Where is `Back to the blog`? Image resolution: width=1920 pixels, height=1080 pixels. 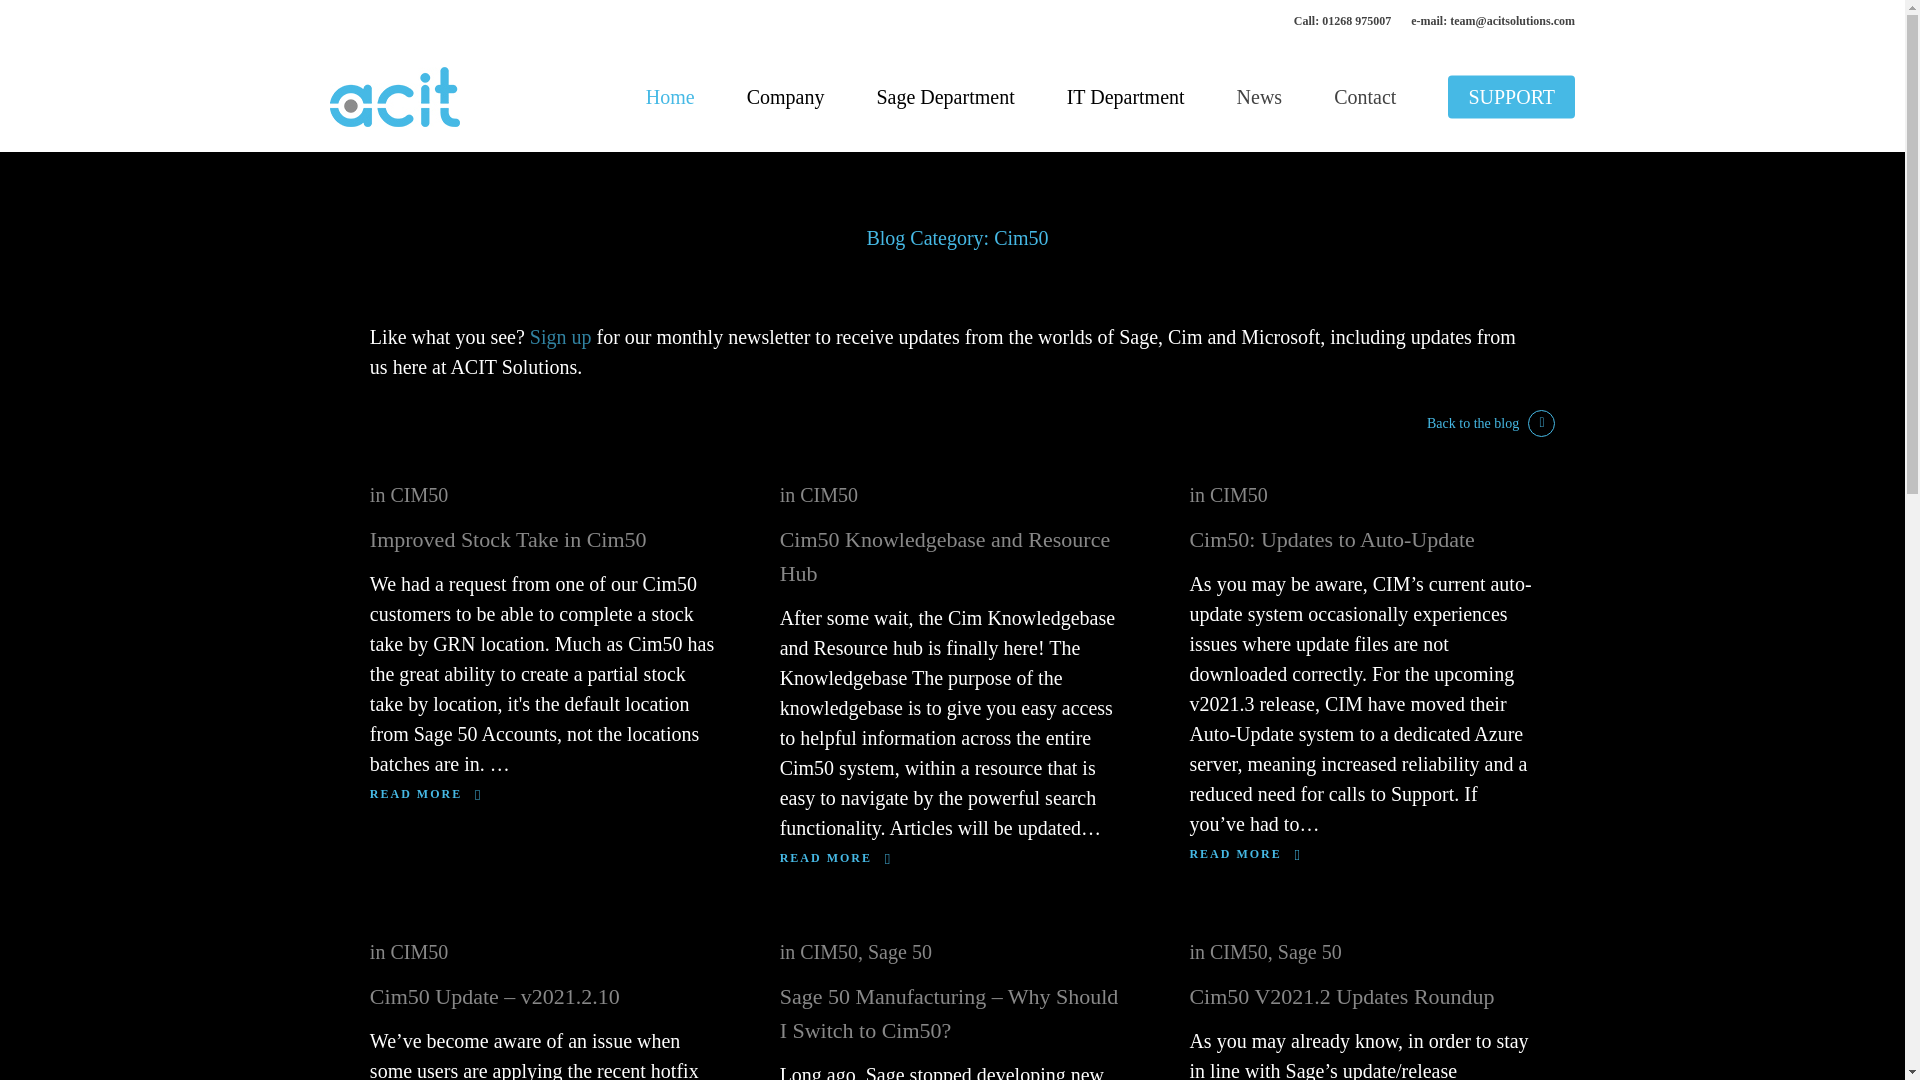 Back to the blog is located at coordinates (1490, 424).